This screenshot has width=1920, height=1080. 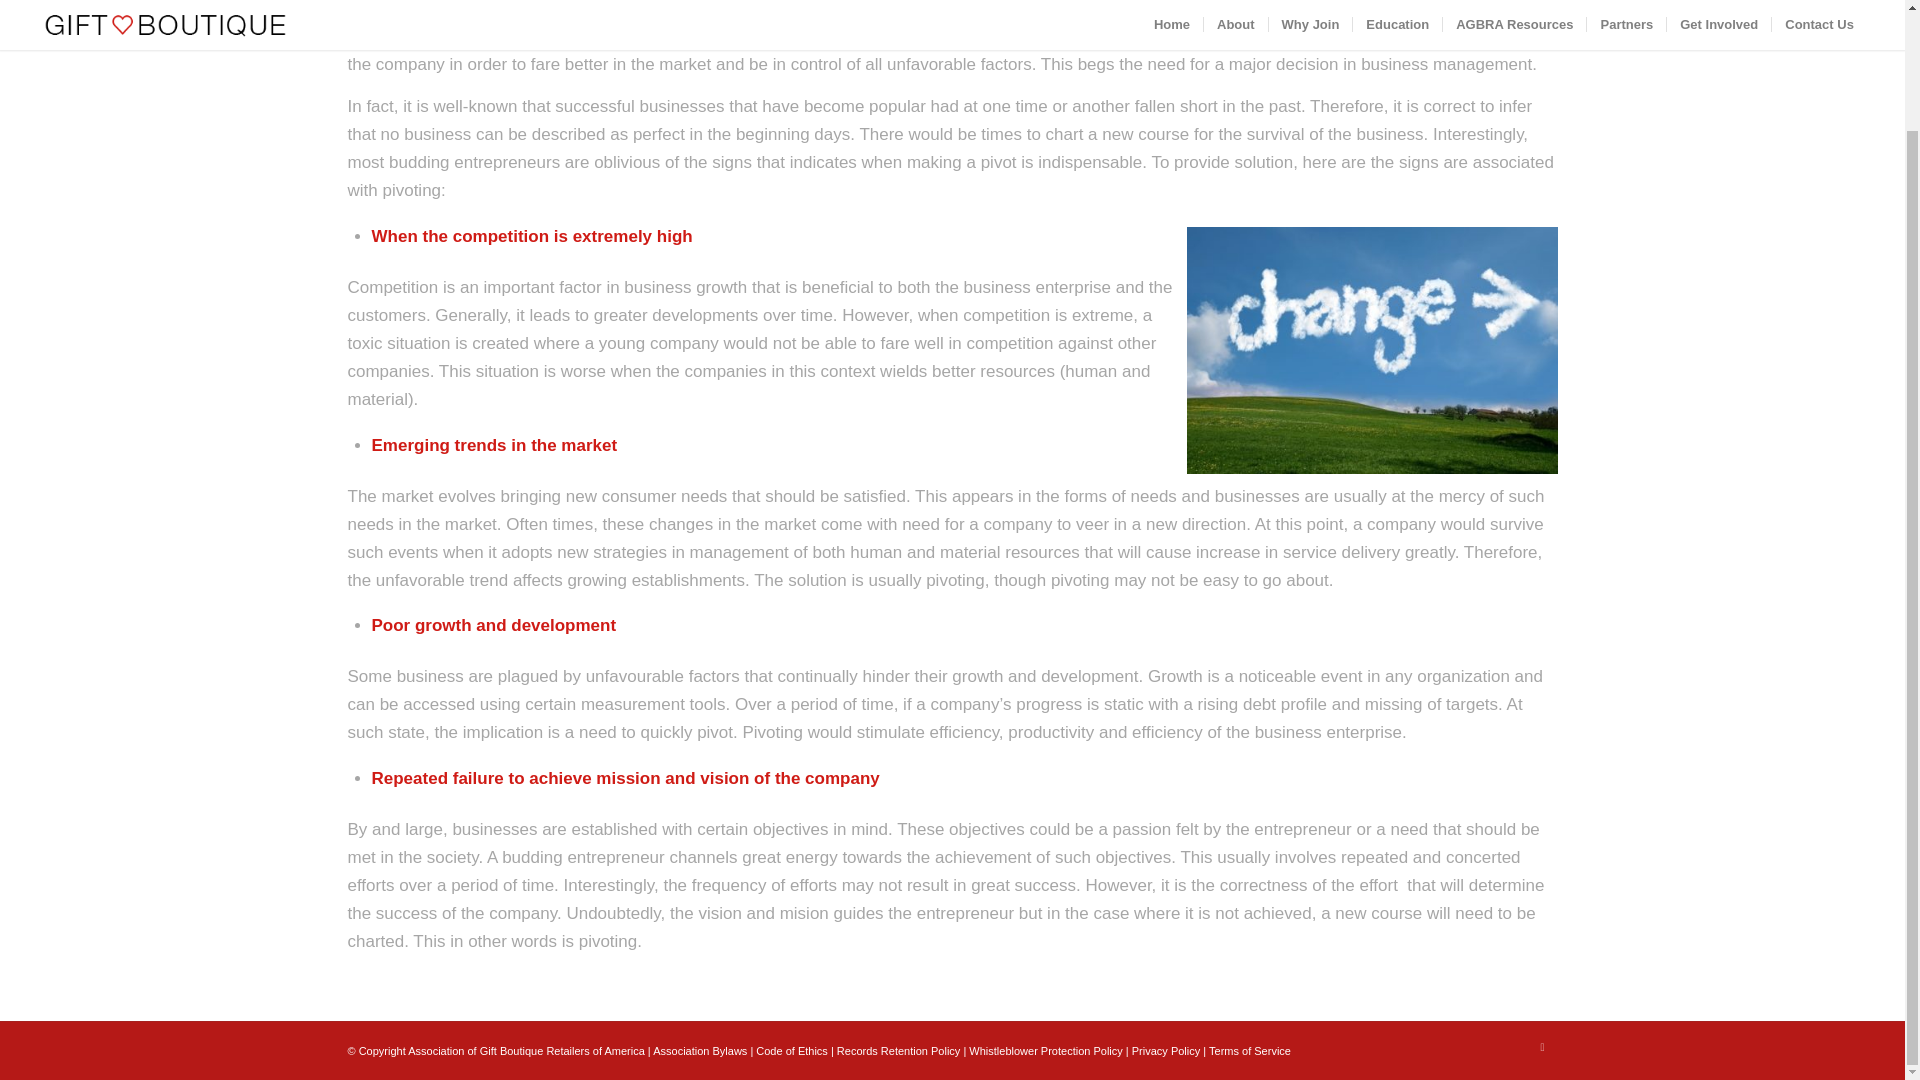 I want to click on Facebook, so click(x=1542, y=1046).